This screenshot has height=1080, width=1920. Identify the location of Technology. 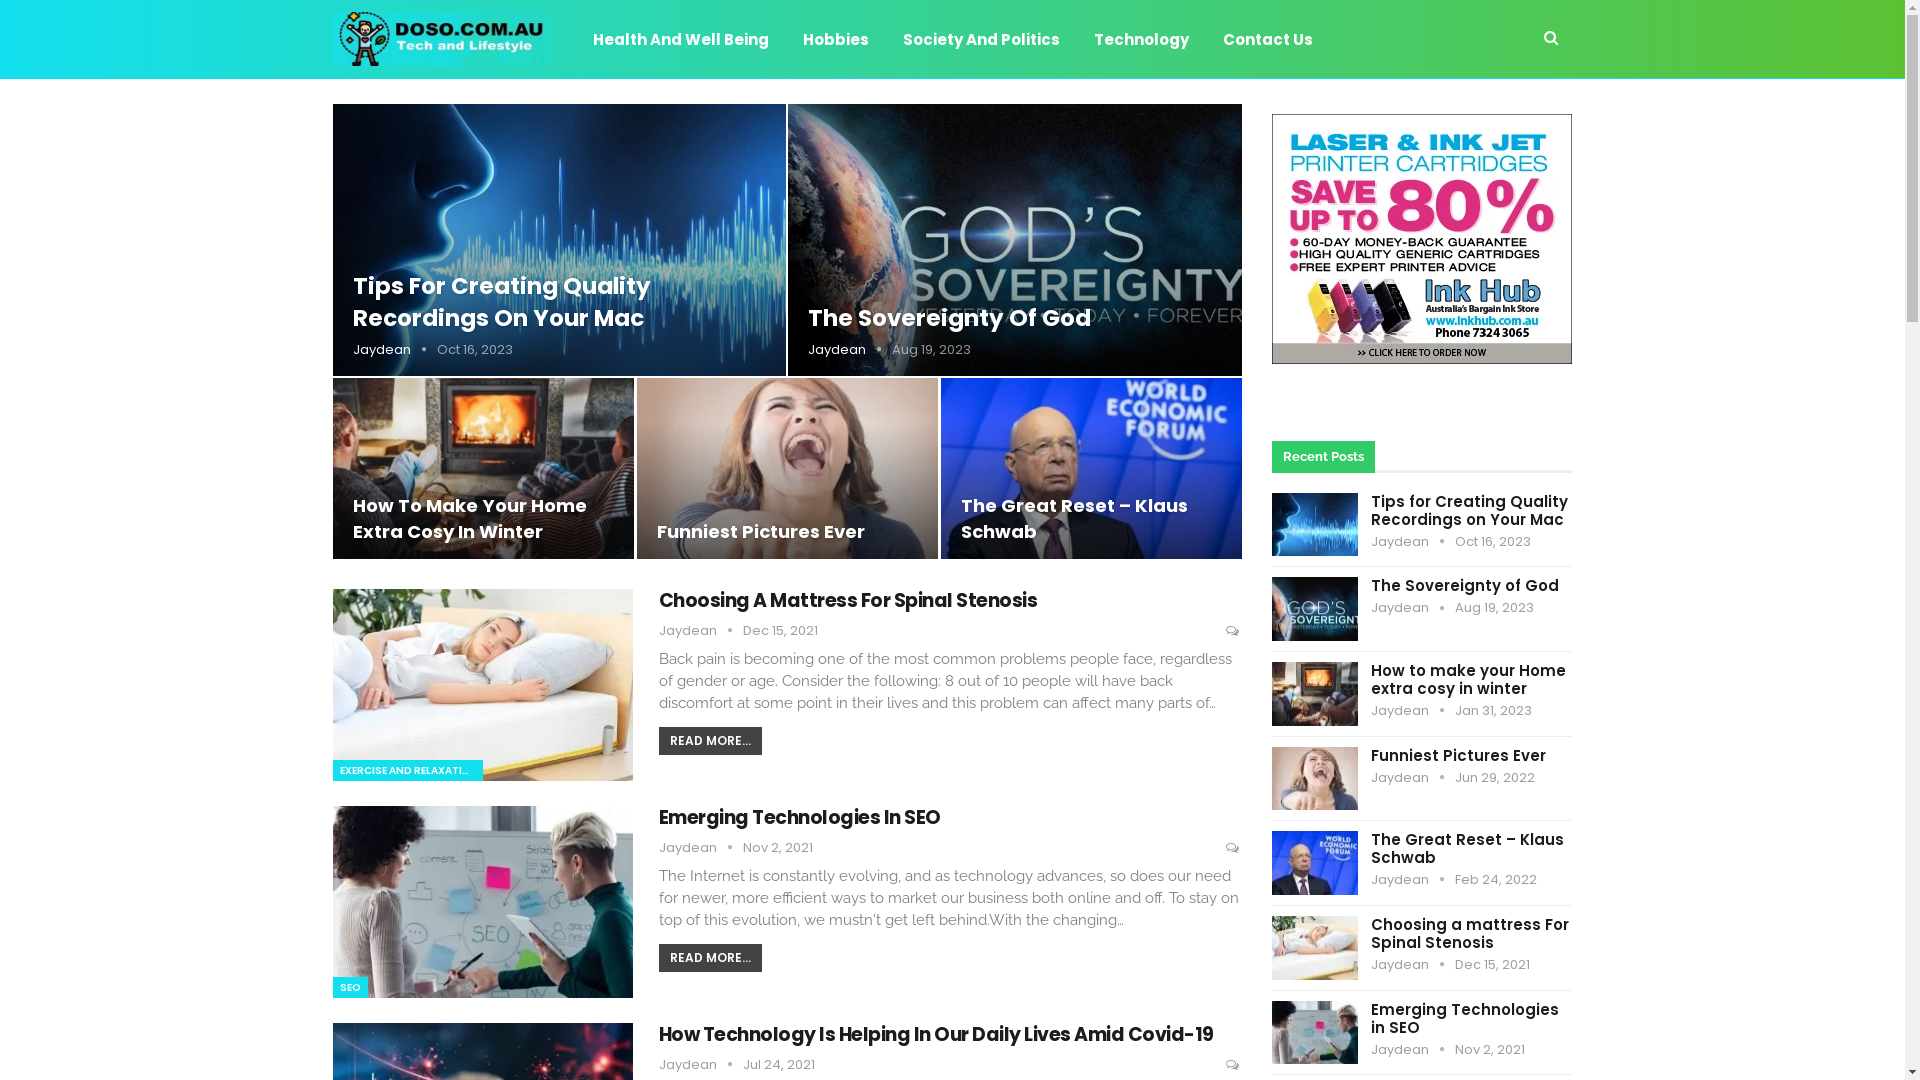
(1142, 39).